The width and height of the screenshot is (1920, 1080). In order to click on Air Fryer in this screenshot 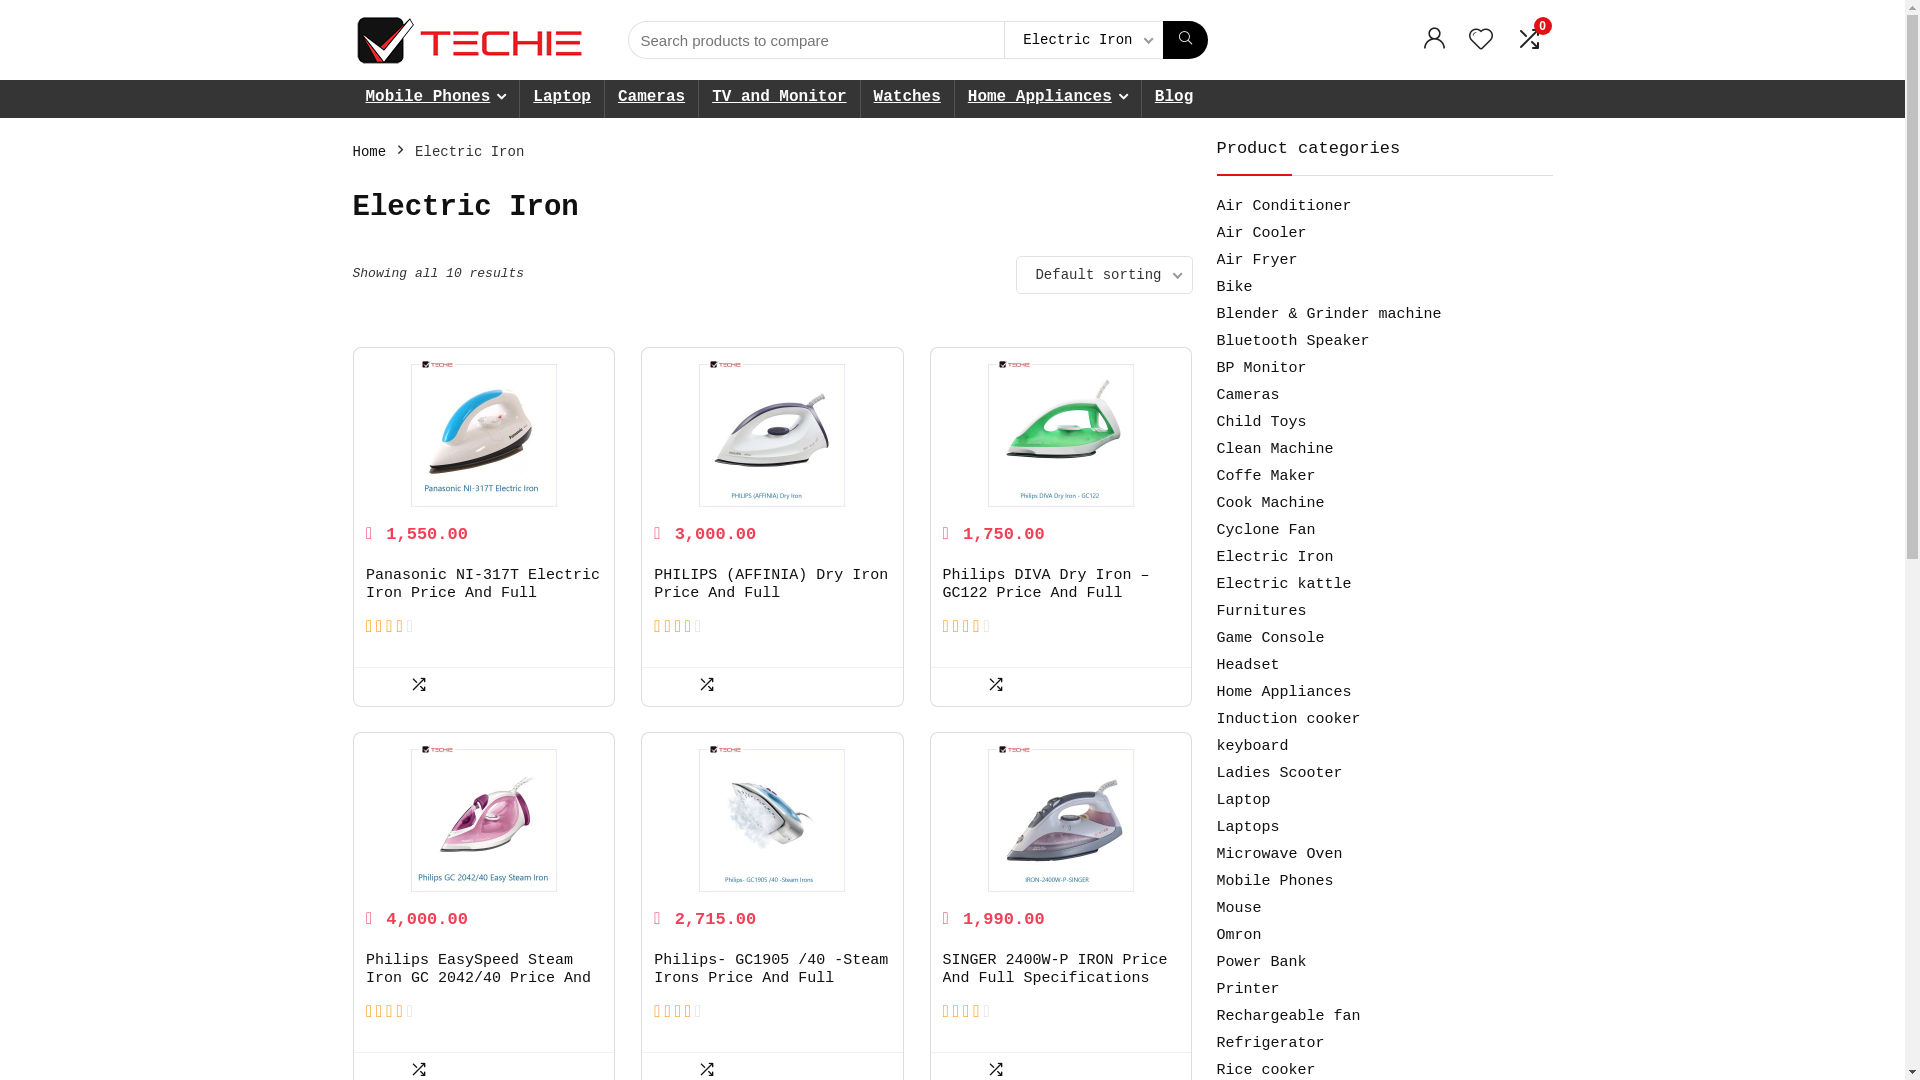, I will do `click(1256, 260)`.